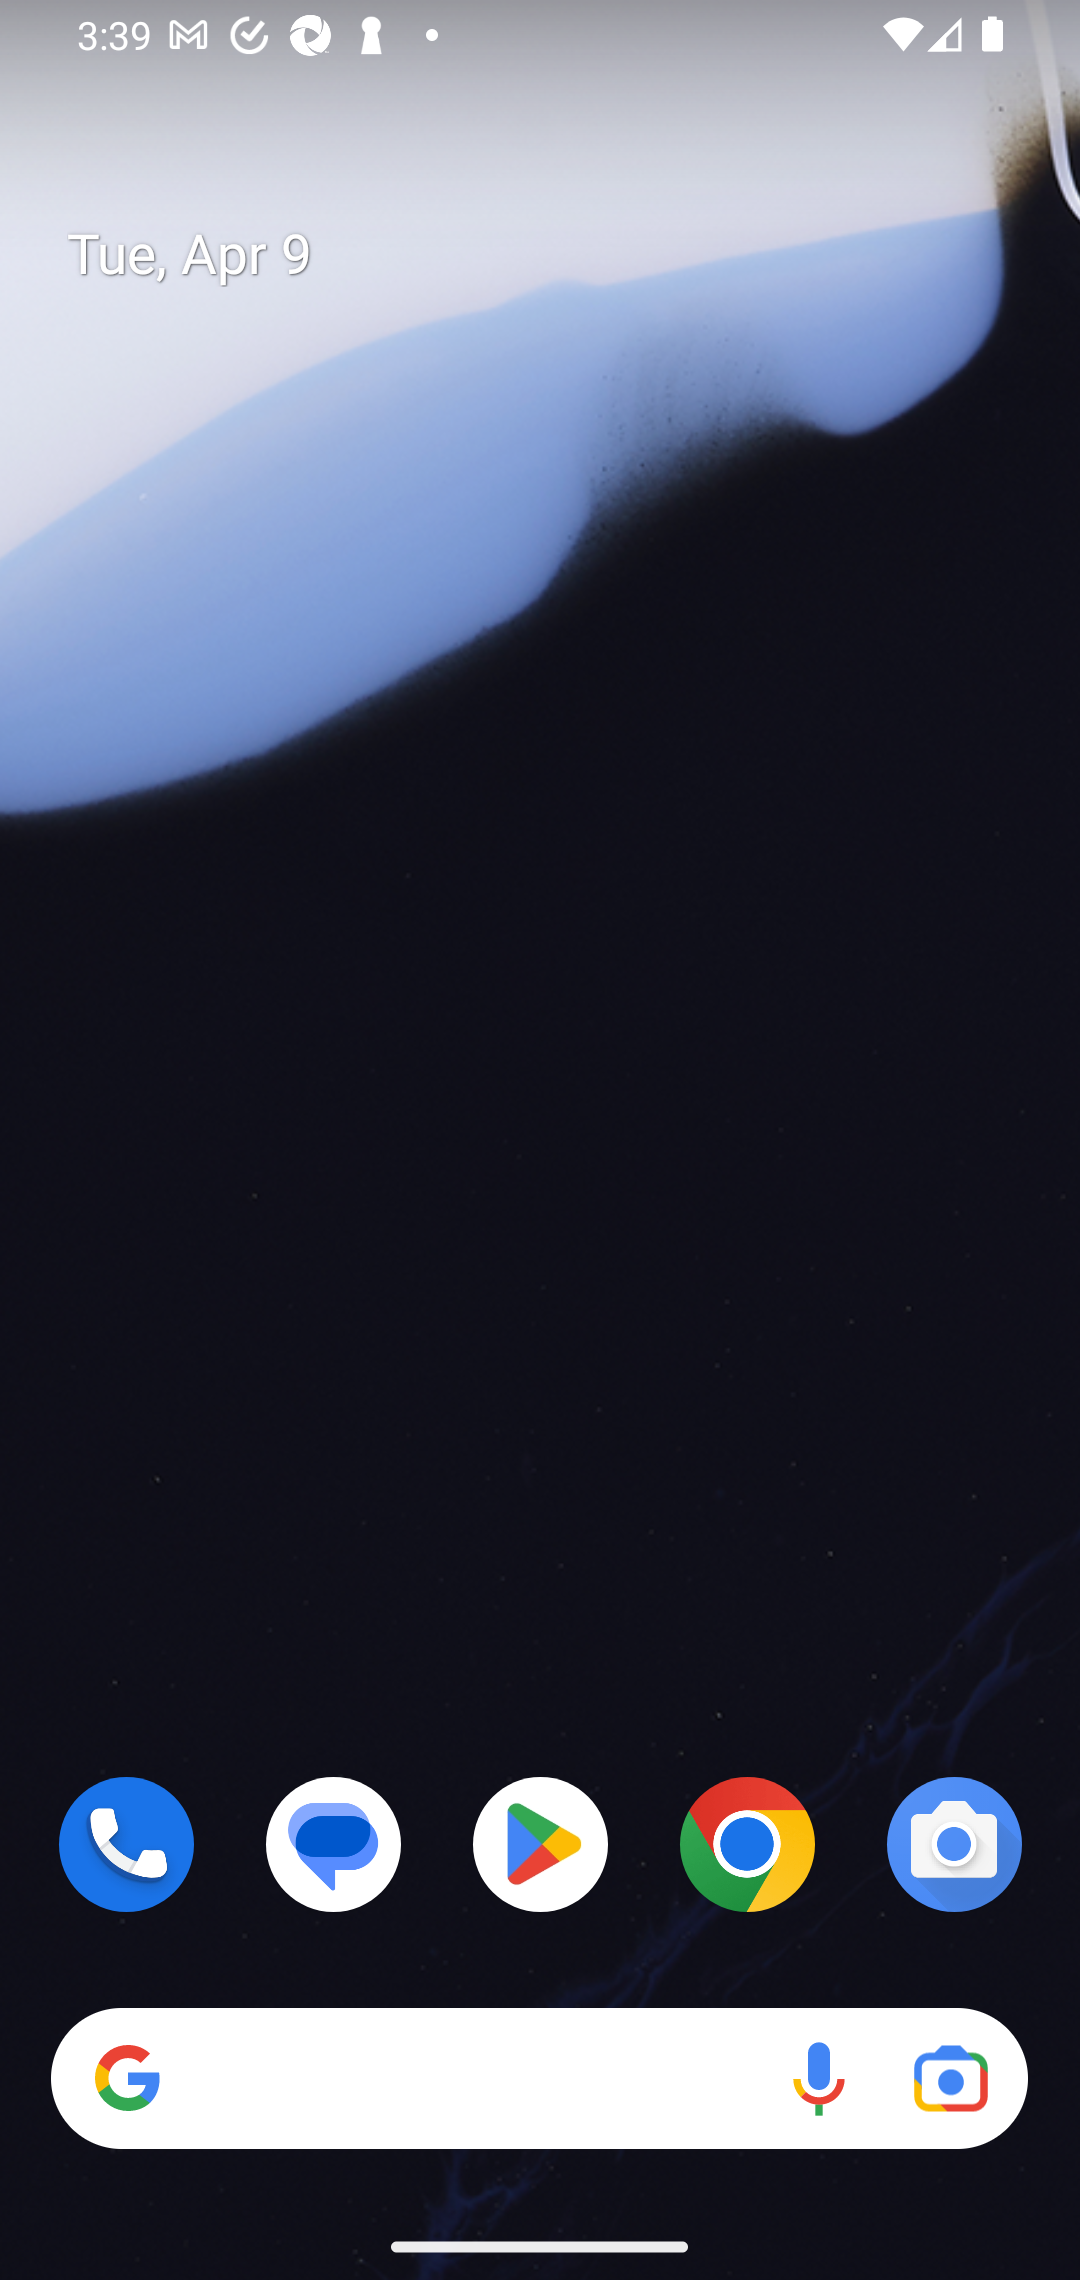 The height and width of the screenshot is (2280, 1080). I want to click on Messages, so click(334, 1844).